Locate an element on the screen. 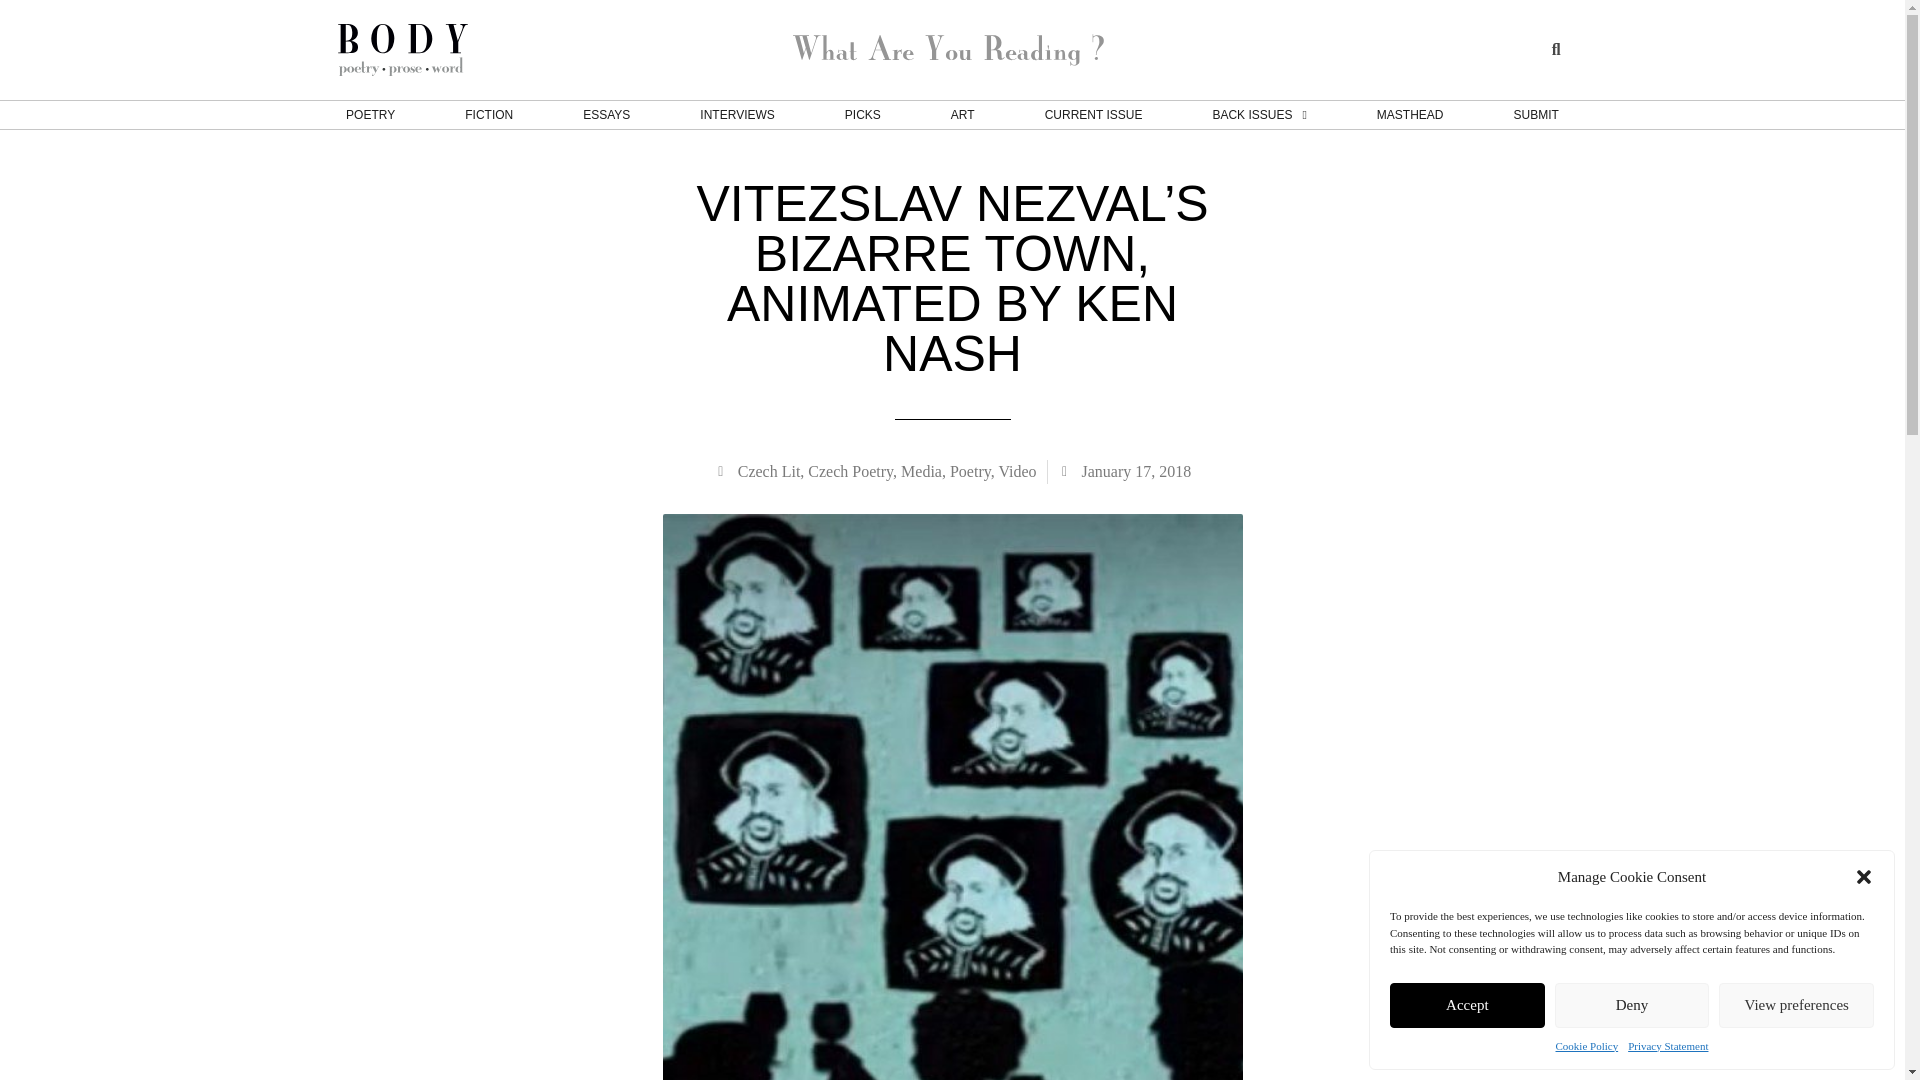 This screenshot has width=1920, height=1080. Privacy Statement is located at coordinates (1668, 1046).